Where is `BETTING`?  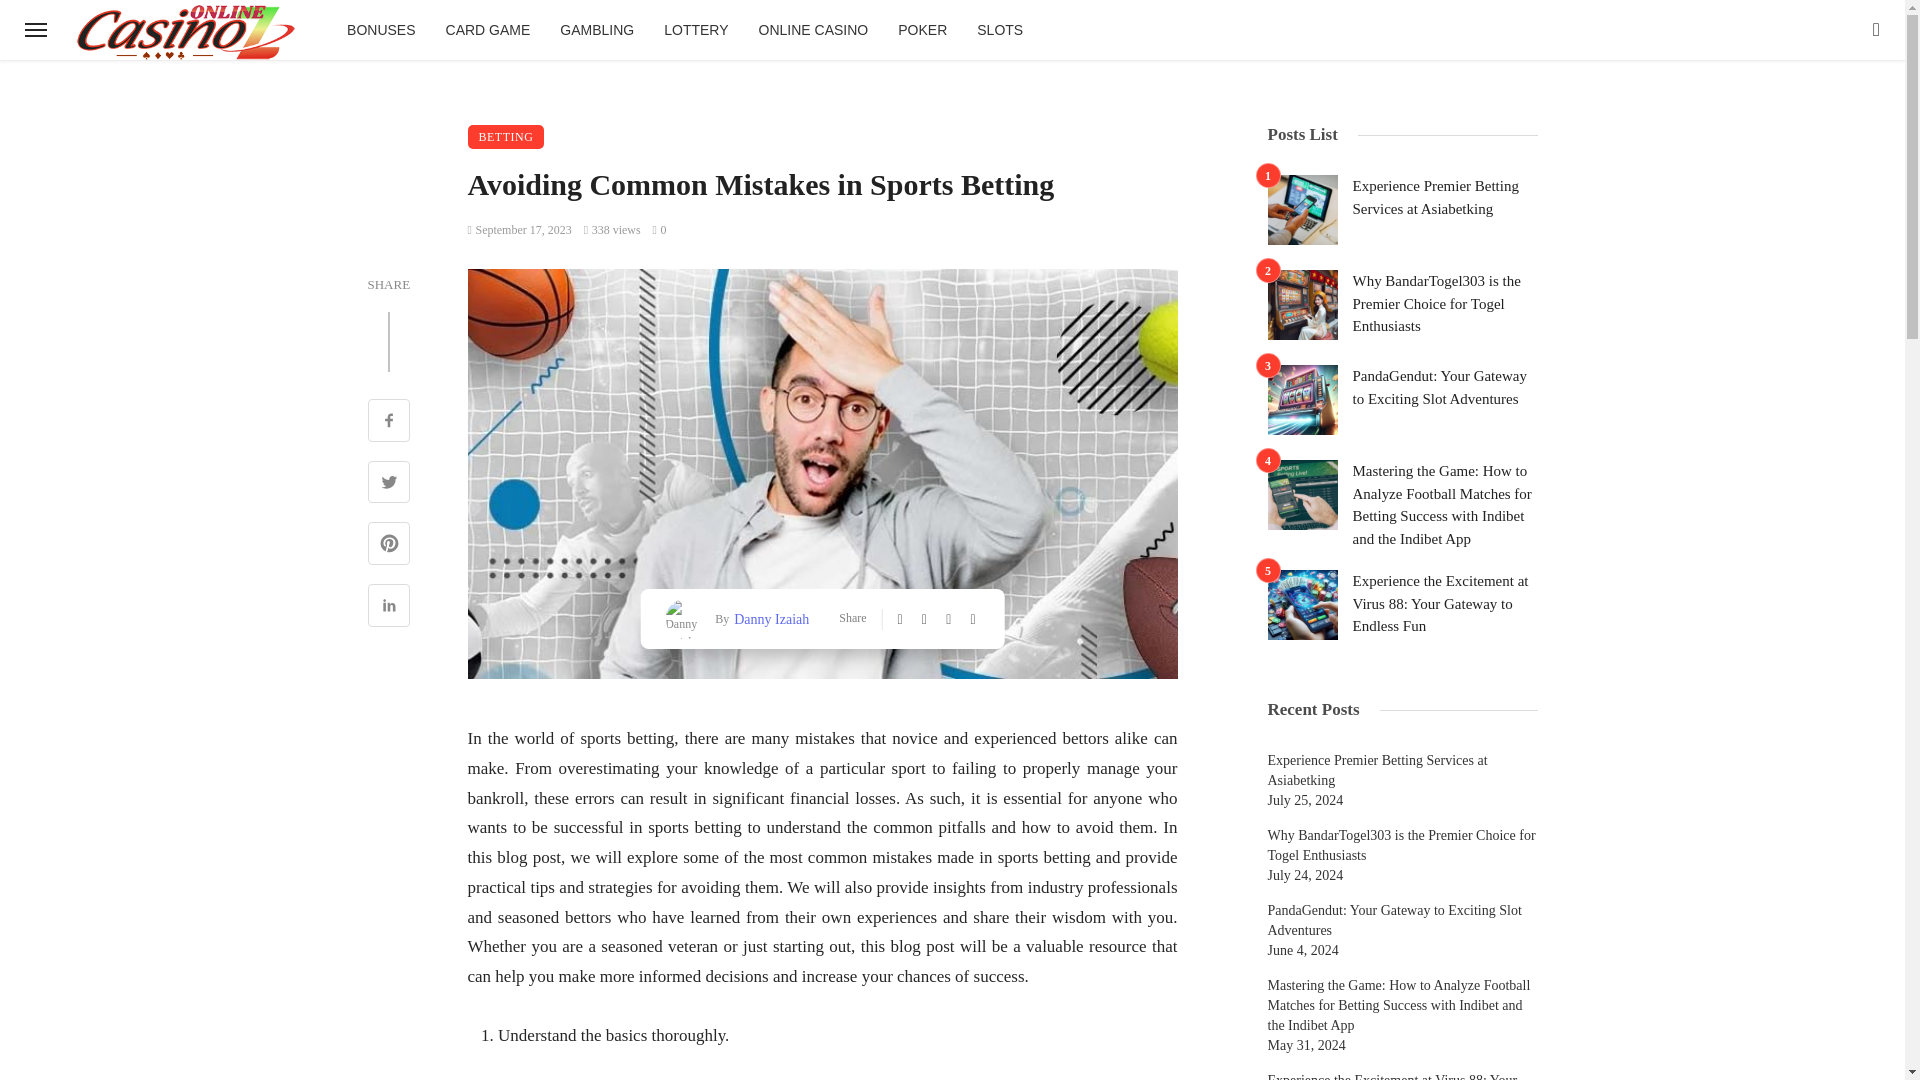 BETTING is located at coordinates (506, 137).